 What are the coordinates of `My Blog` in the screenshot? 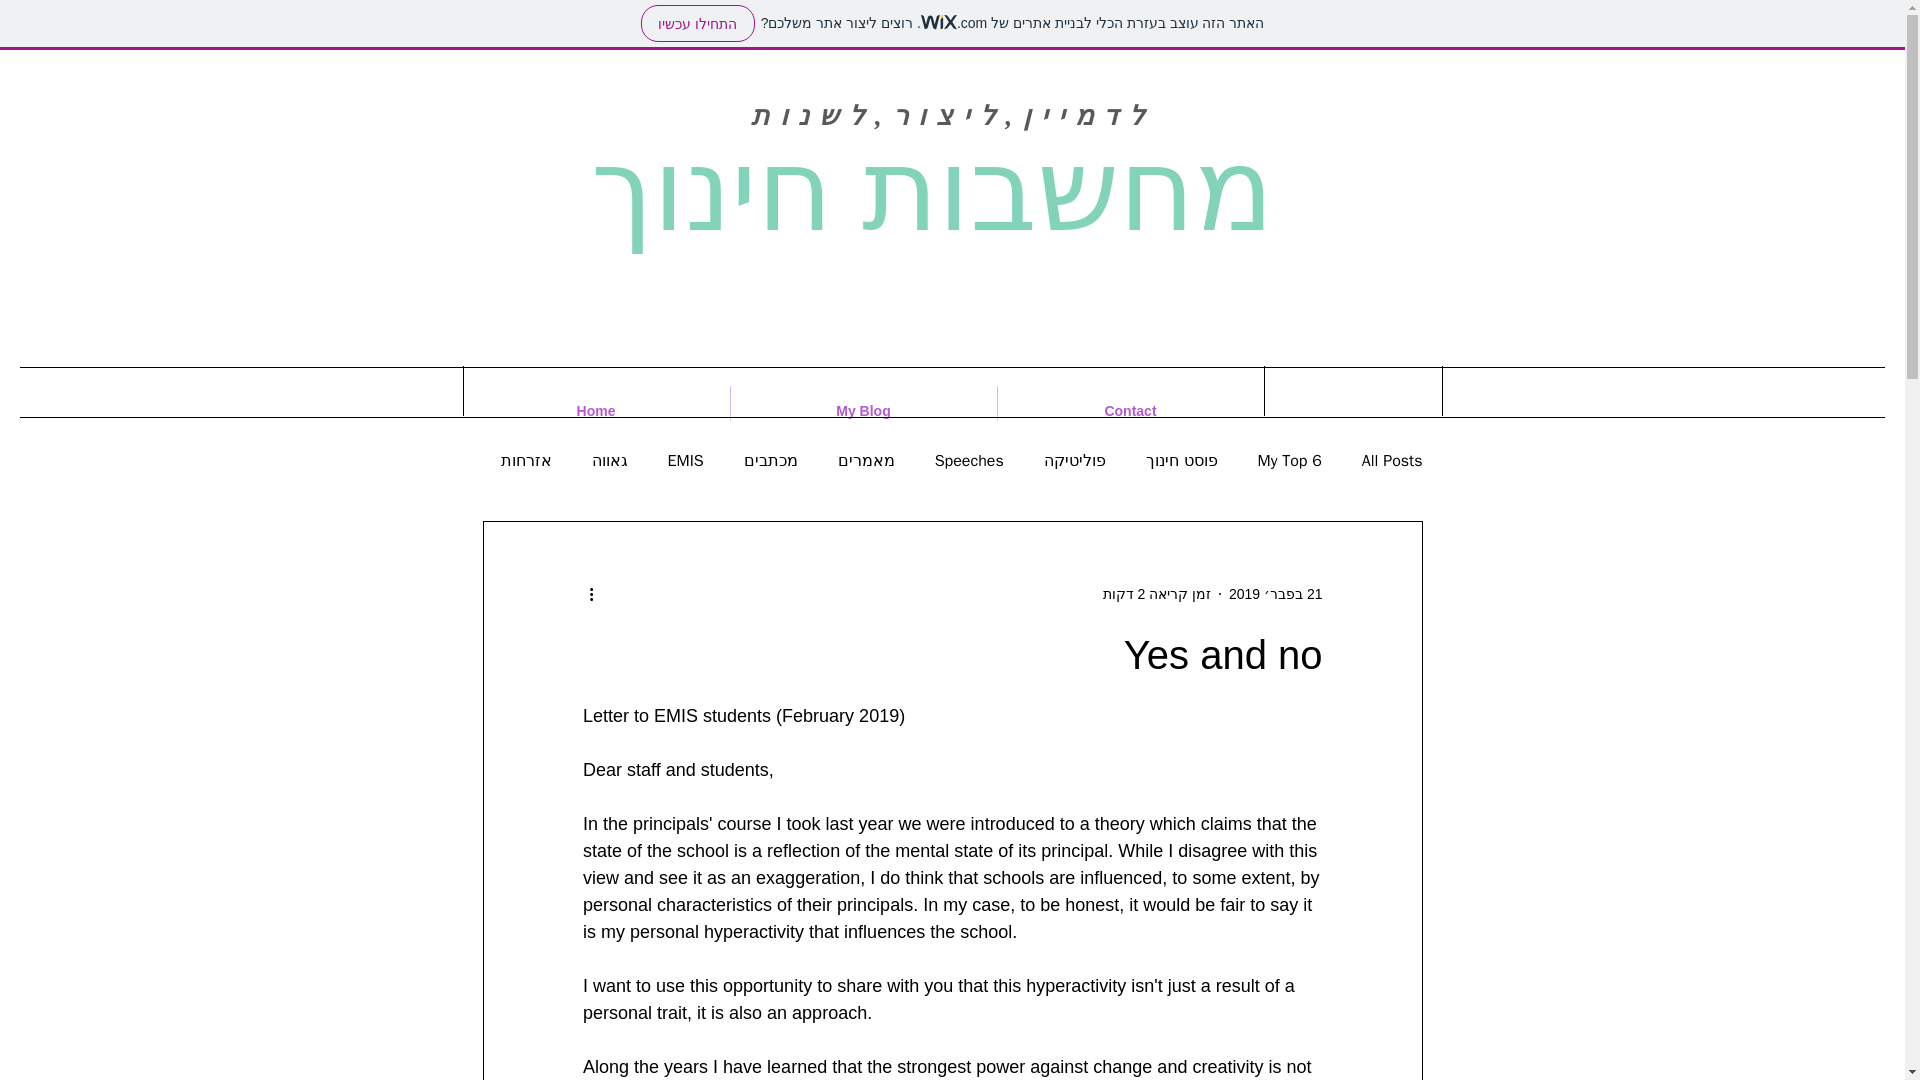 It's located at (862, 410).